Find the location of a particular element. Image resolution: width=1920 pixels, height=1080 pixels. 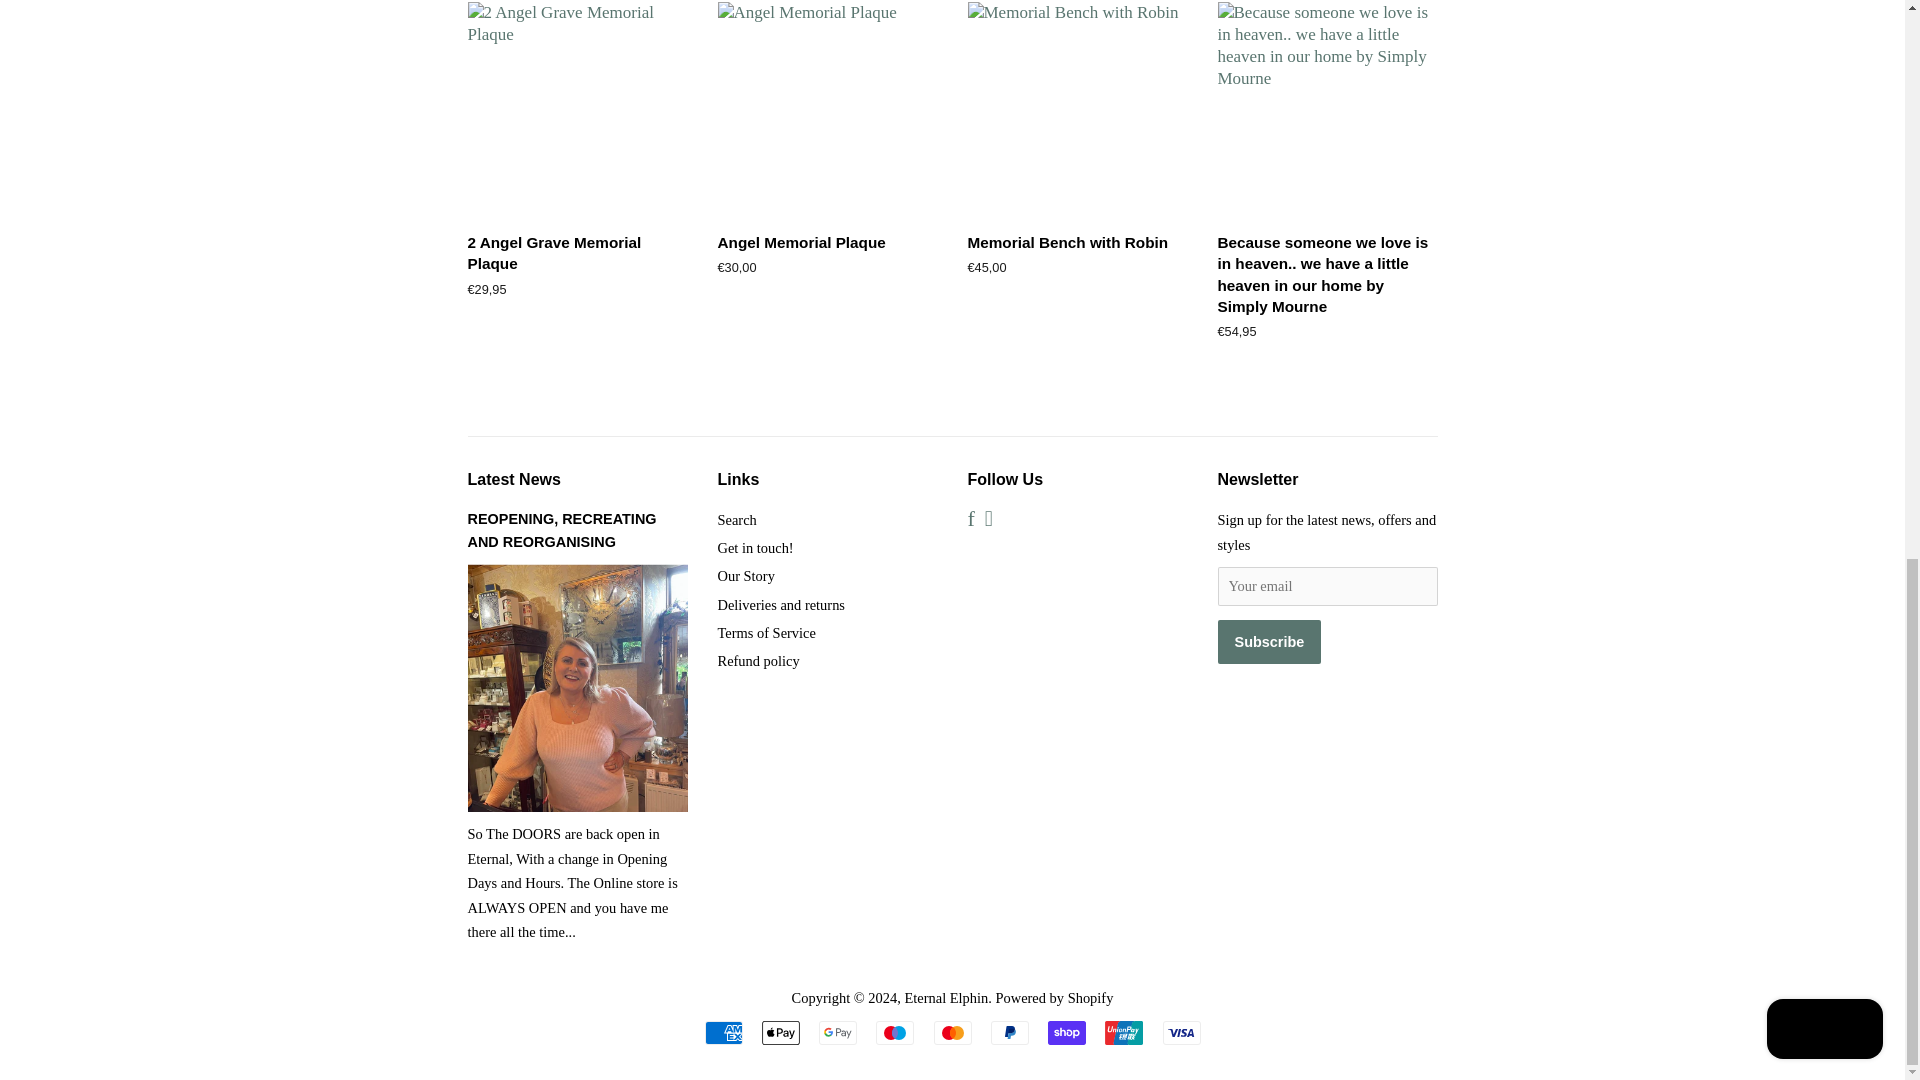

Our Story is located at coordinates (746, 576).